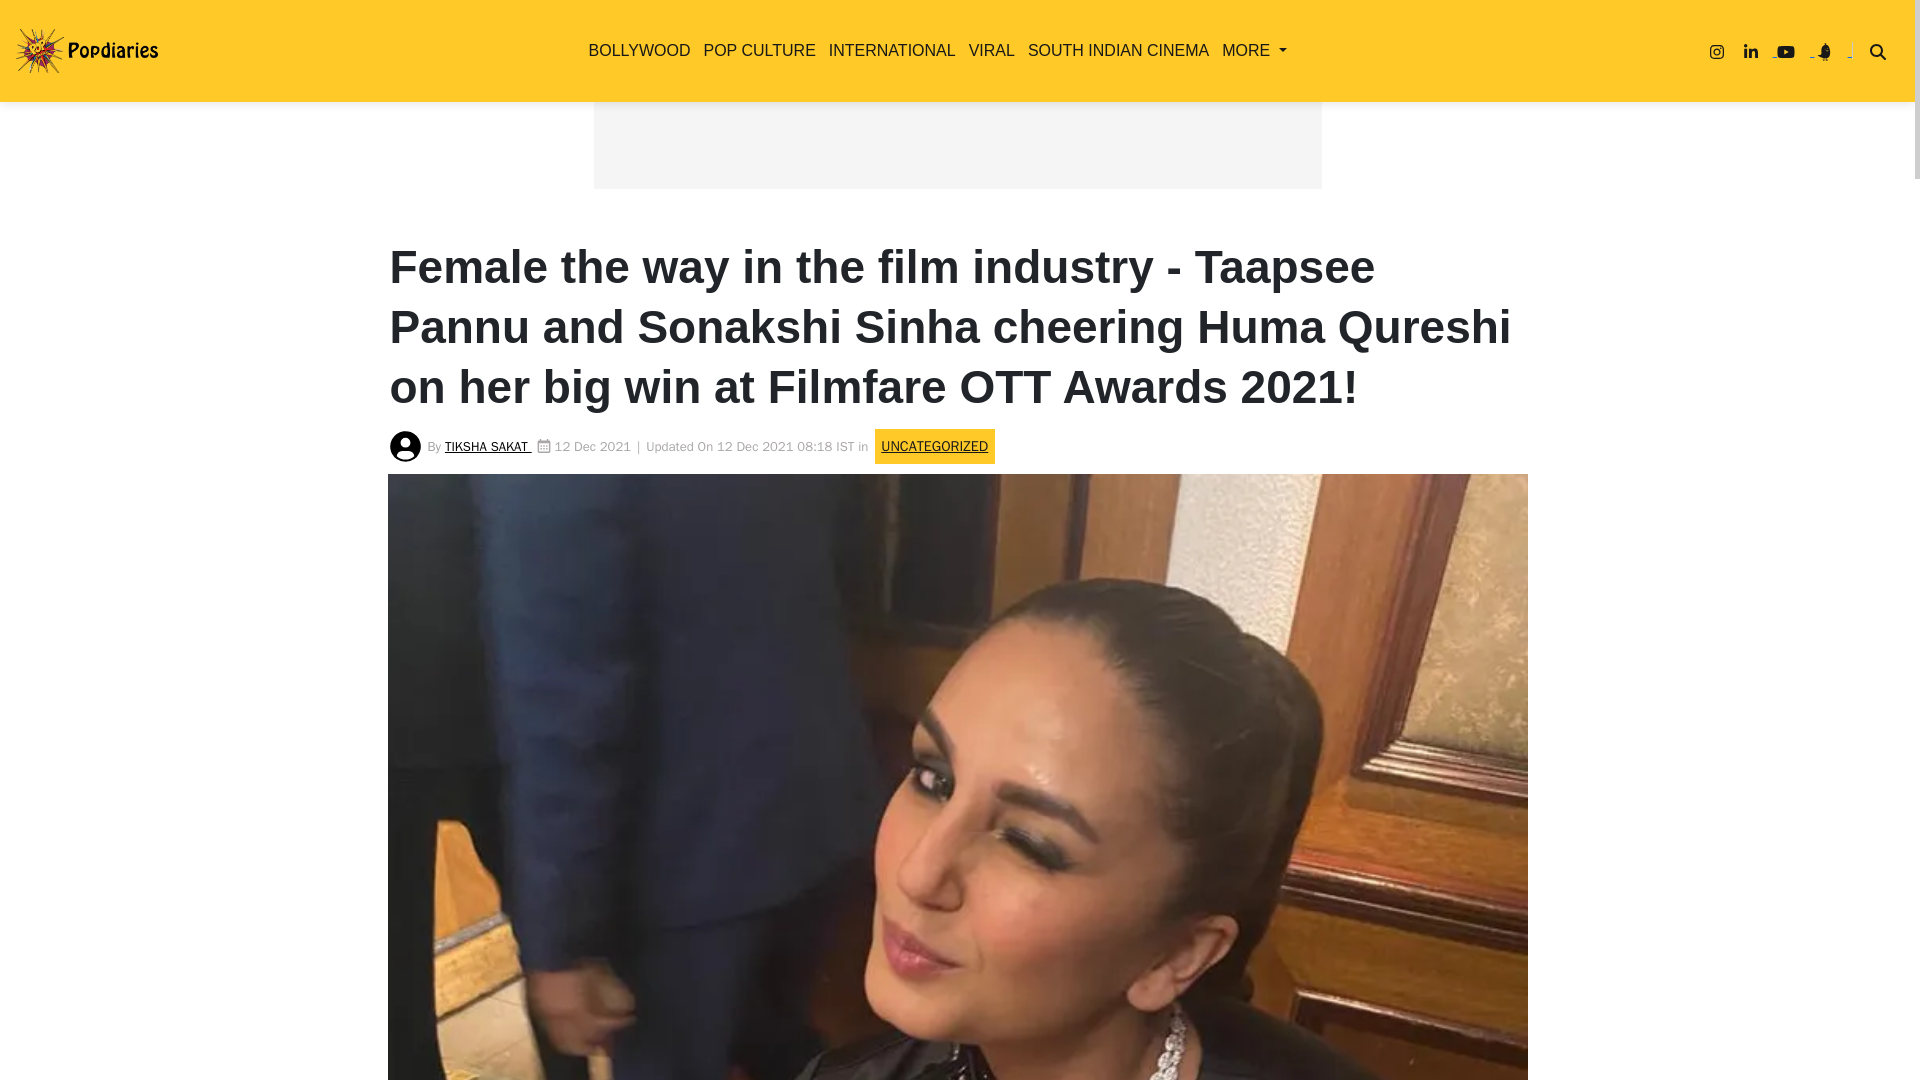  Describe the element at coordinates (888, 50) in the screenshot. I see `INTERNATIONAL` at that location.